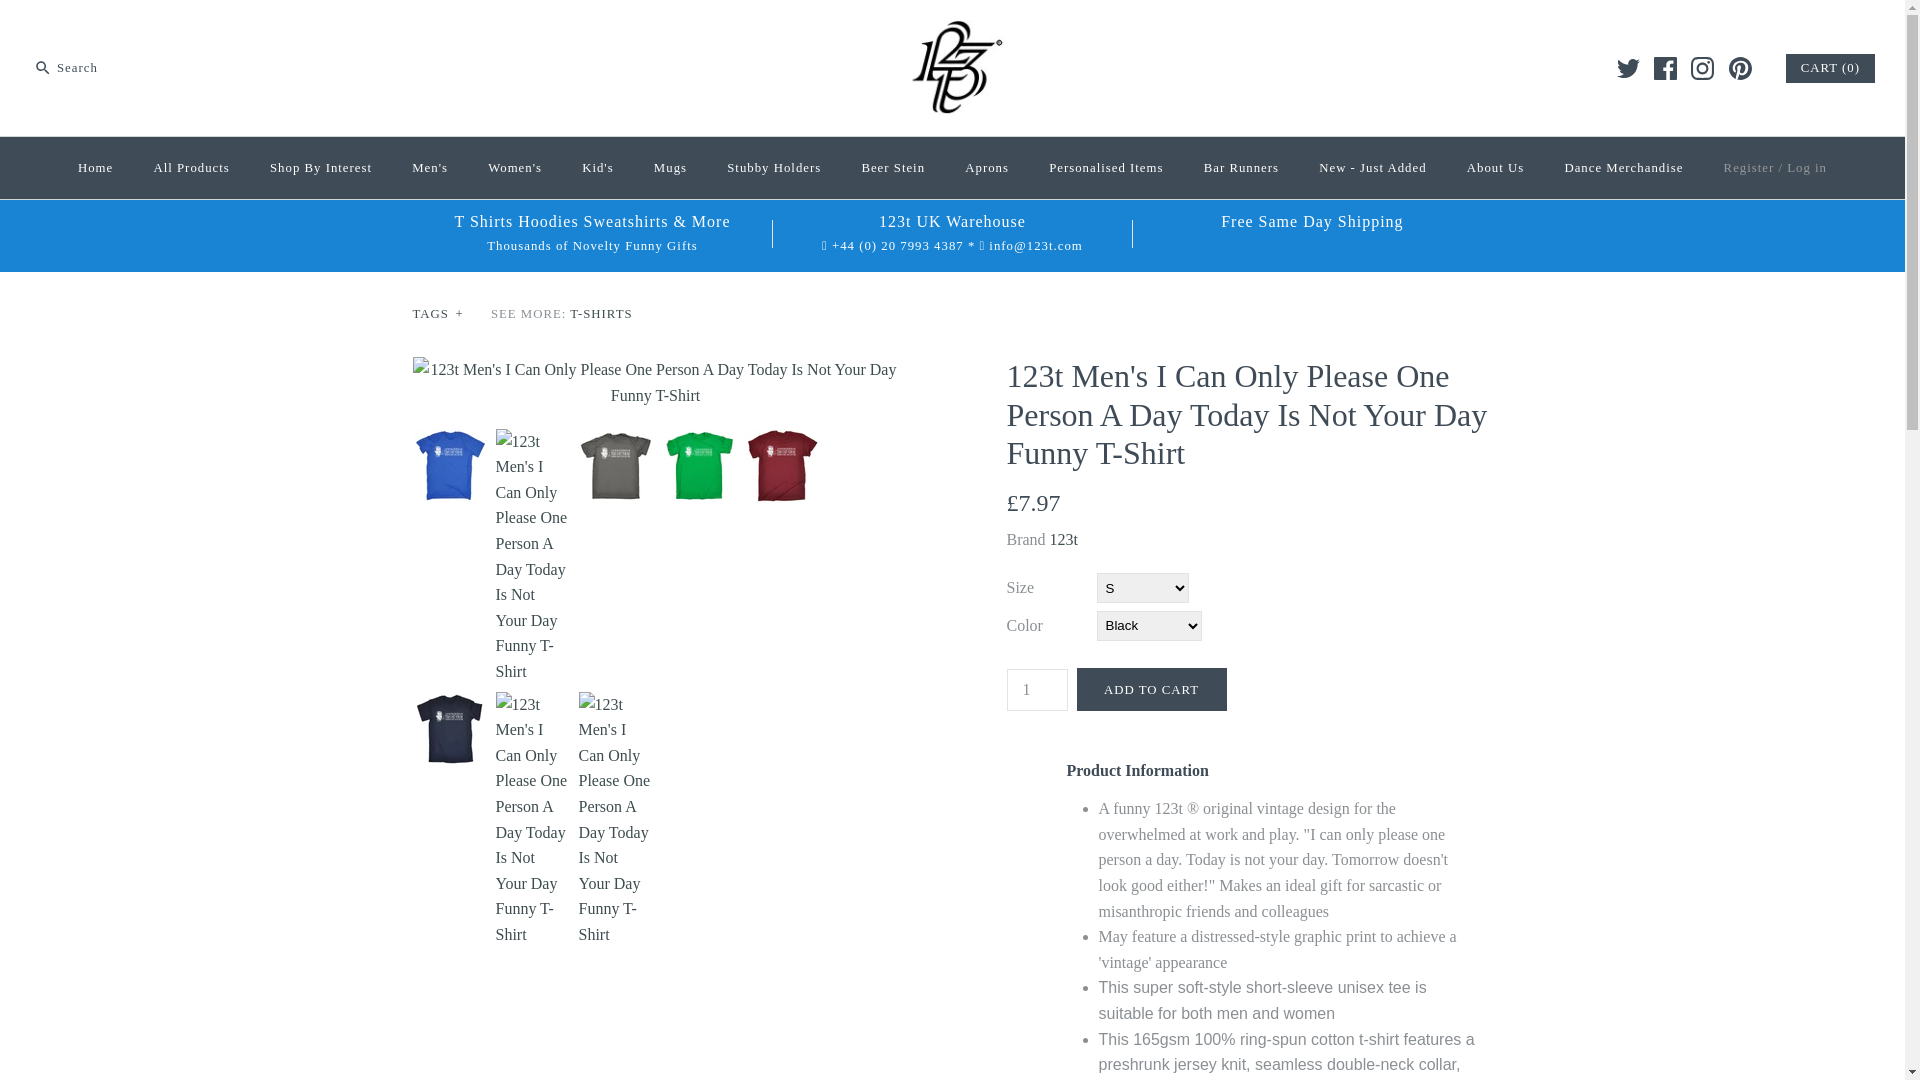  What do you see at coordinates (601, 314) in the screenshot?
I see `T-SHIRTS` at bounding box center [601, 314].